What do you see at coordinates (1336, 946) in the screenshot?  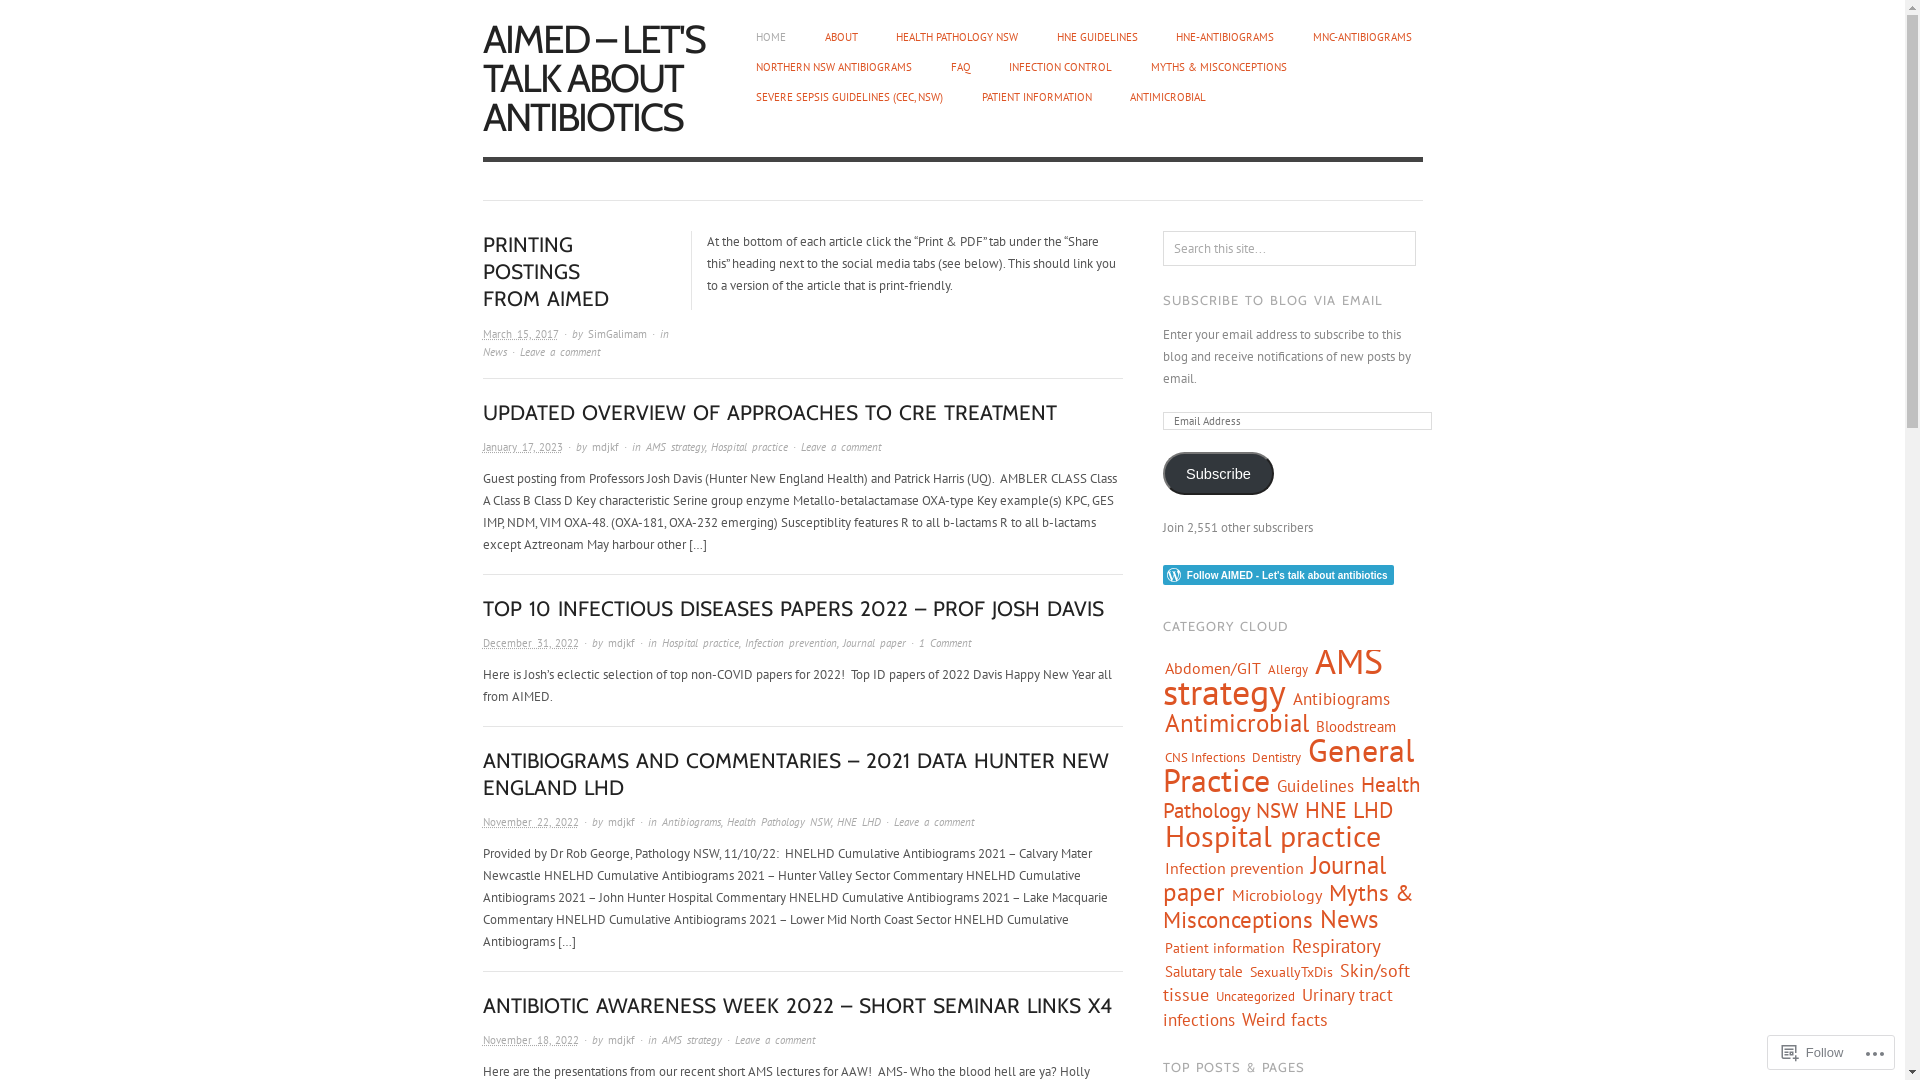 I see `Respiratory` at bounding box center [1336, 946].